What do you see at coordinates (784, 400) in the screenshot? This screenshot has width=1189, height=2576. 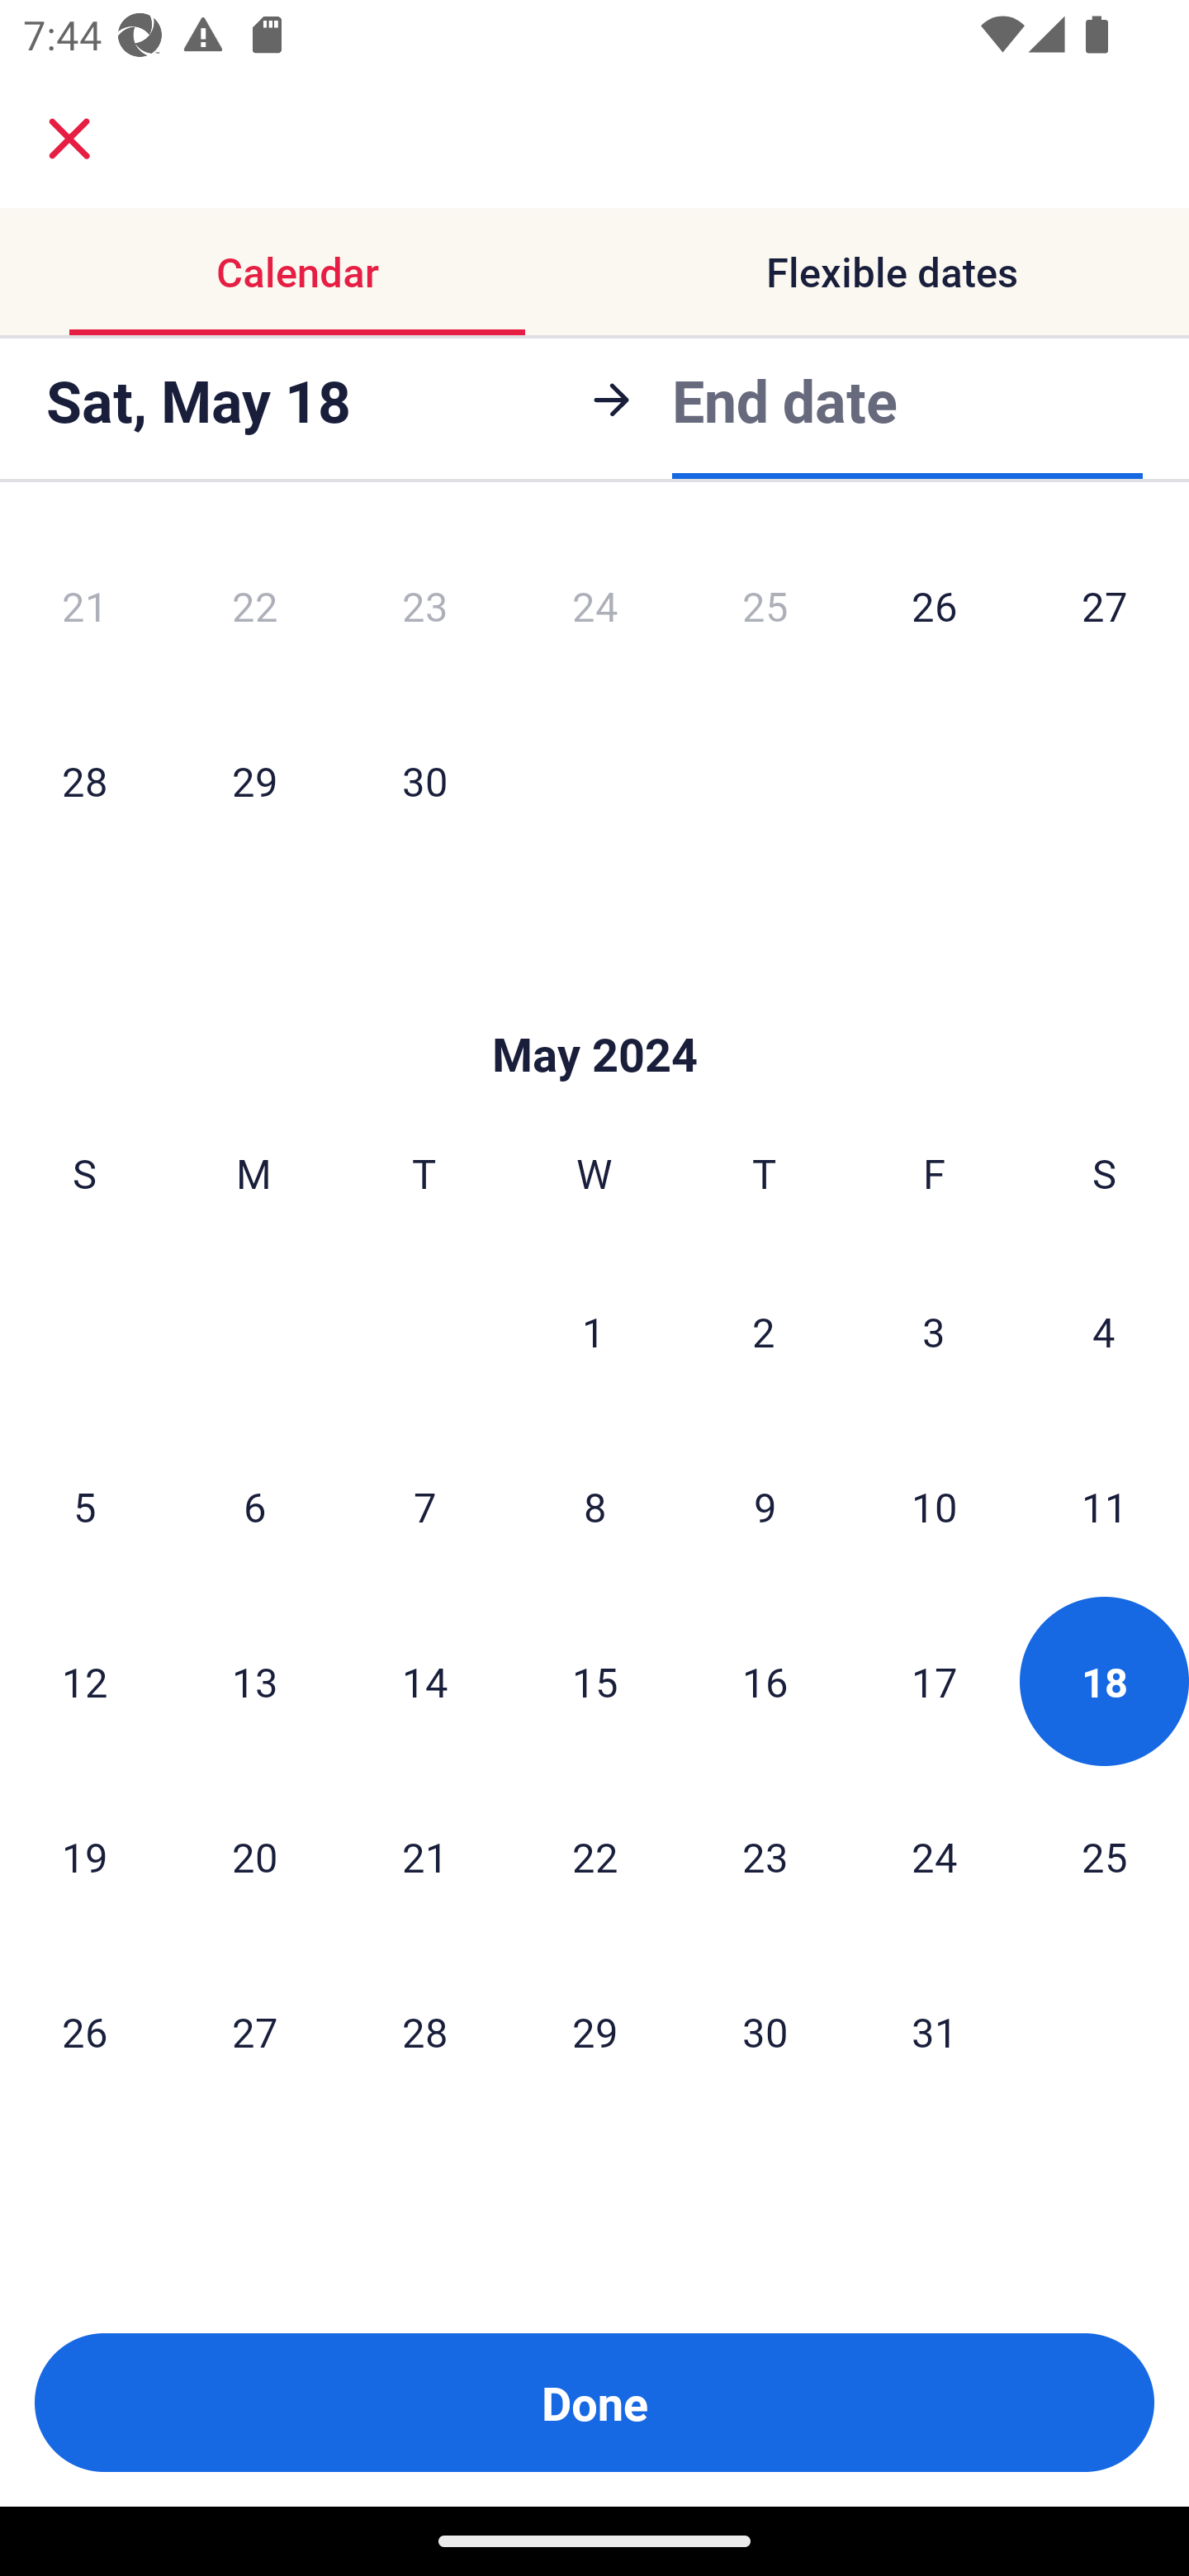 I see `End date` at bounding box center [784, 400].